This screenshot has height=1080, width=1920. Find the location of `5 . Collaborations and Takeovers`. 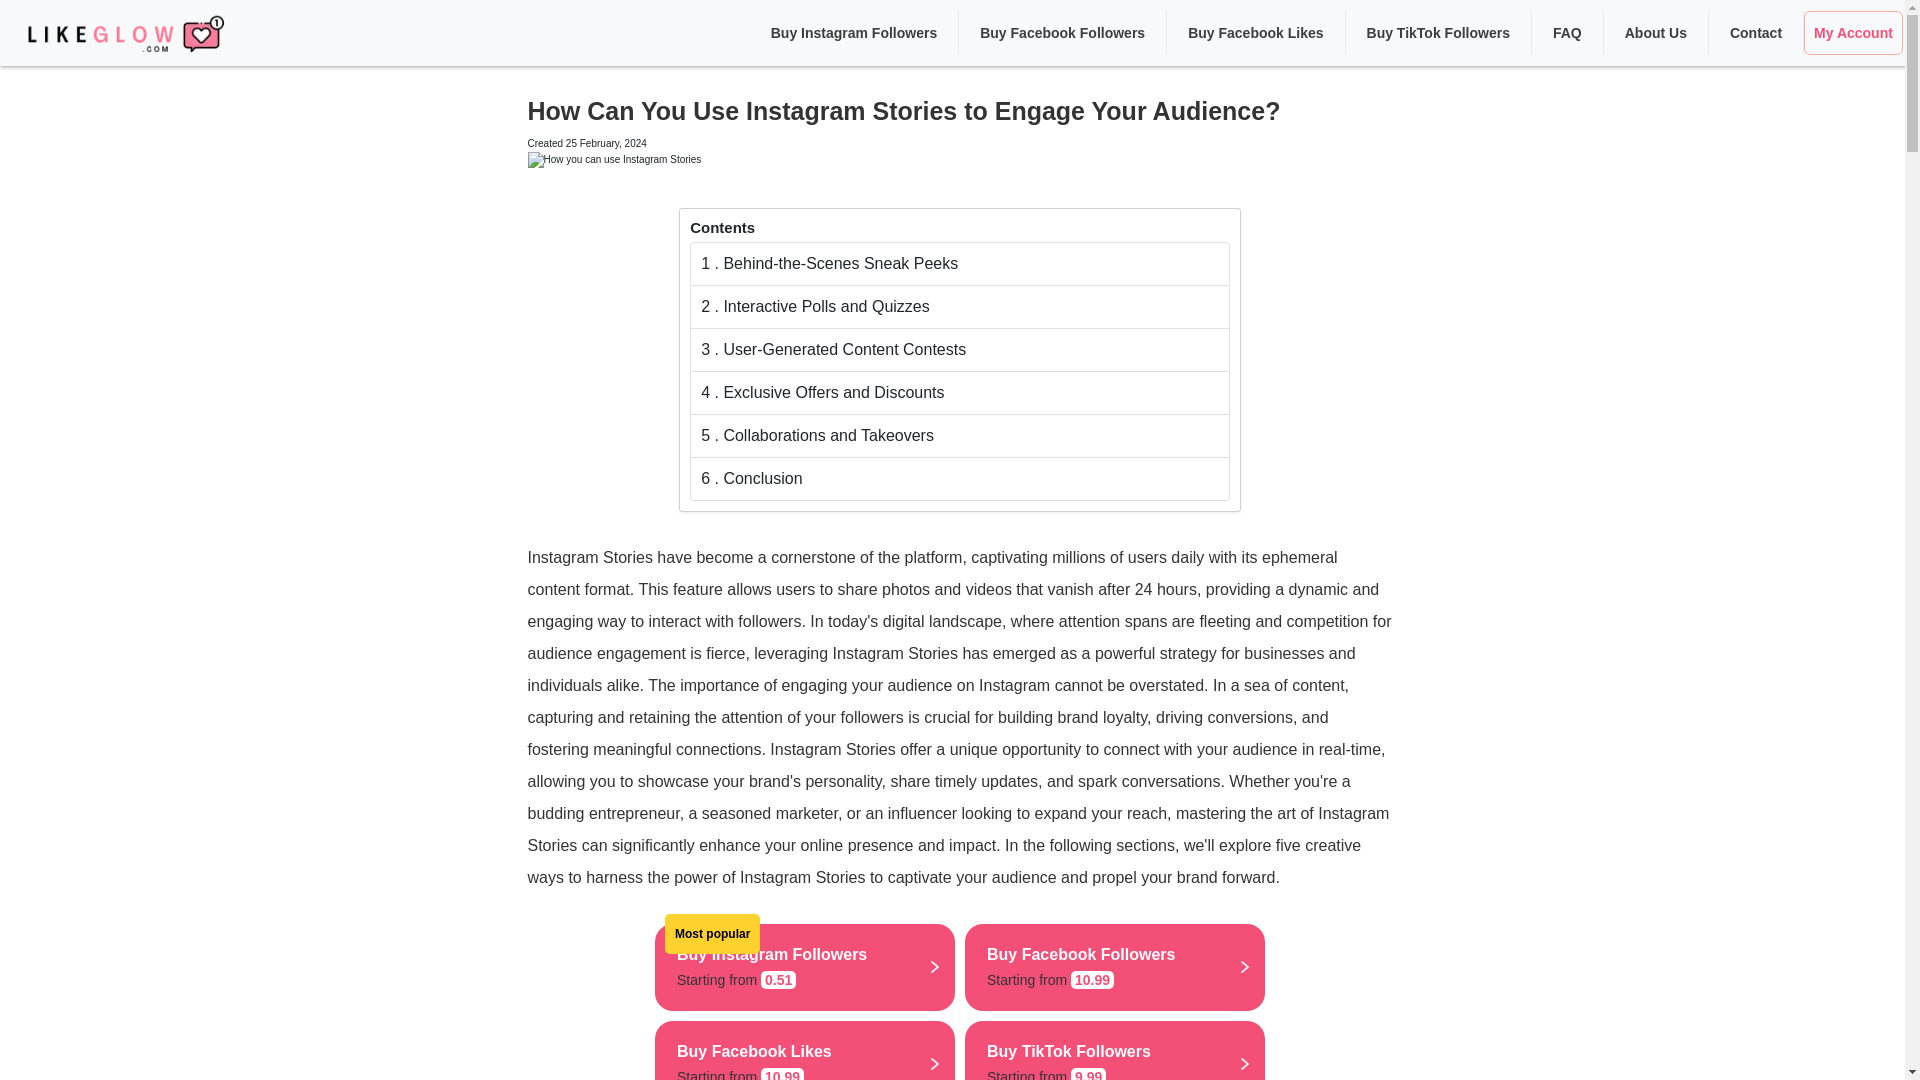

5 . Collaborations and Takeovers is located at coordinates (1115, 967).